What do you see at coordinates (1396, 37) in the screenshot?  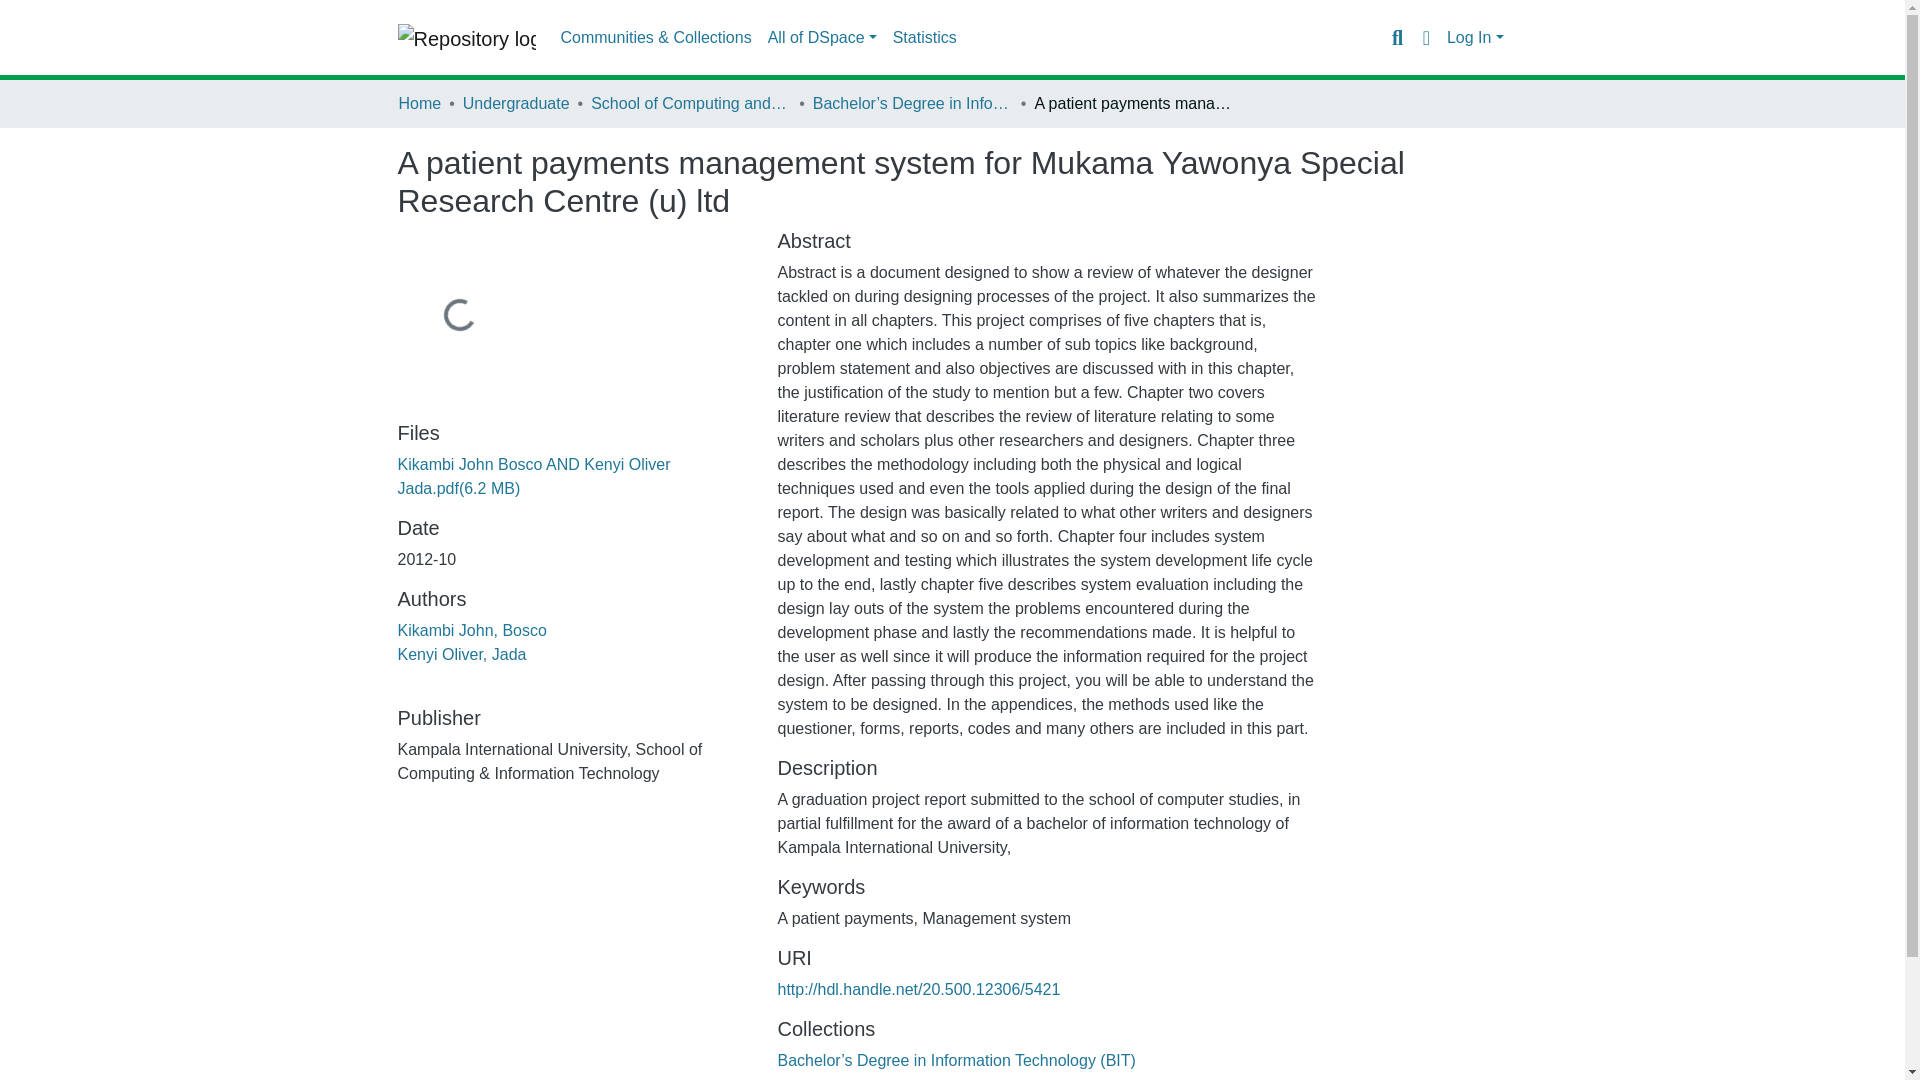 I see `Search` at bounding box center [1396, 37].